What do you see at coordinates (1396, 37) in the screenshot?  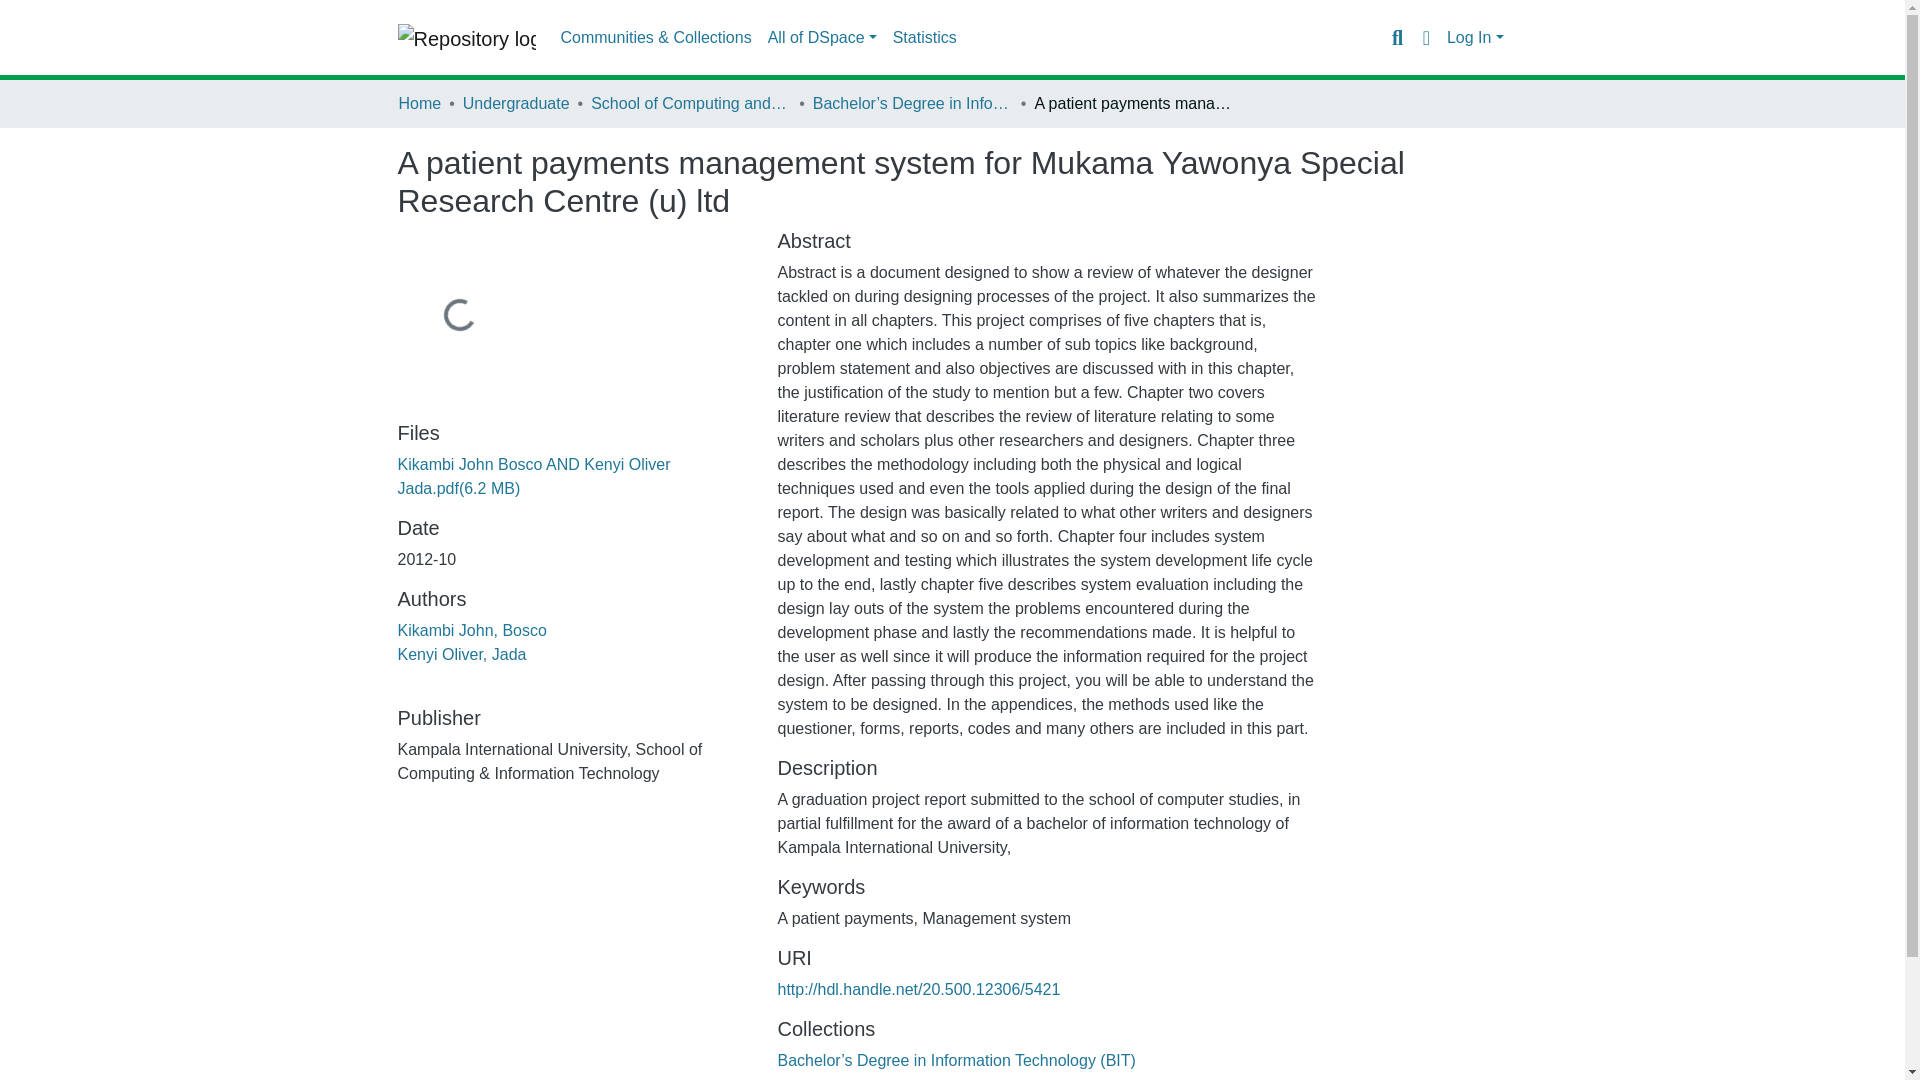 I see `Search` at bounding box center [1396, 37].